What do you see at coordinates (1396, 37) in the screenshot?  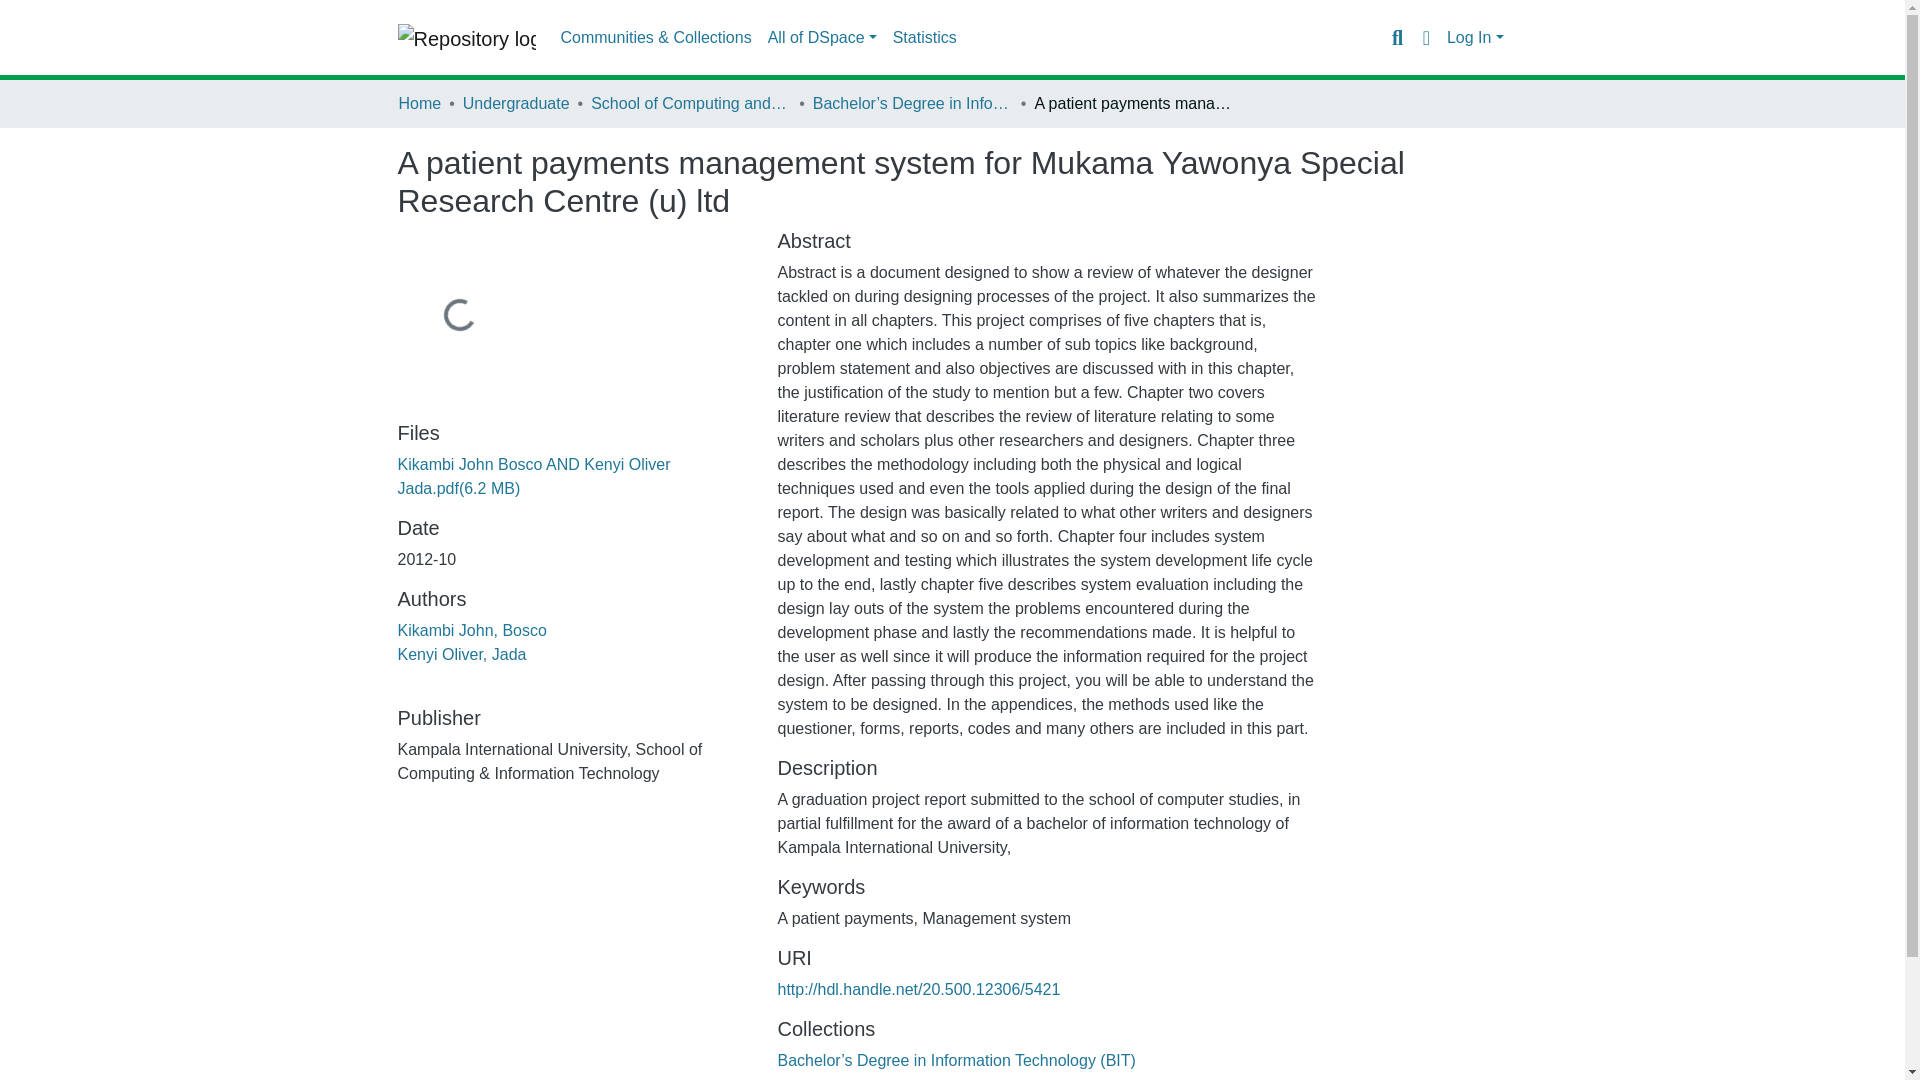 I see `Search` at bounding box center [1396, 37].